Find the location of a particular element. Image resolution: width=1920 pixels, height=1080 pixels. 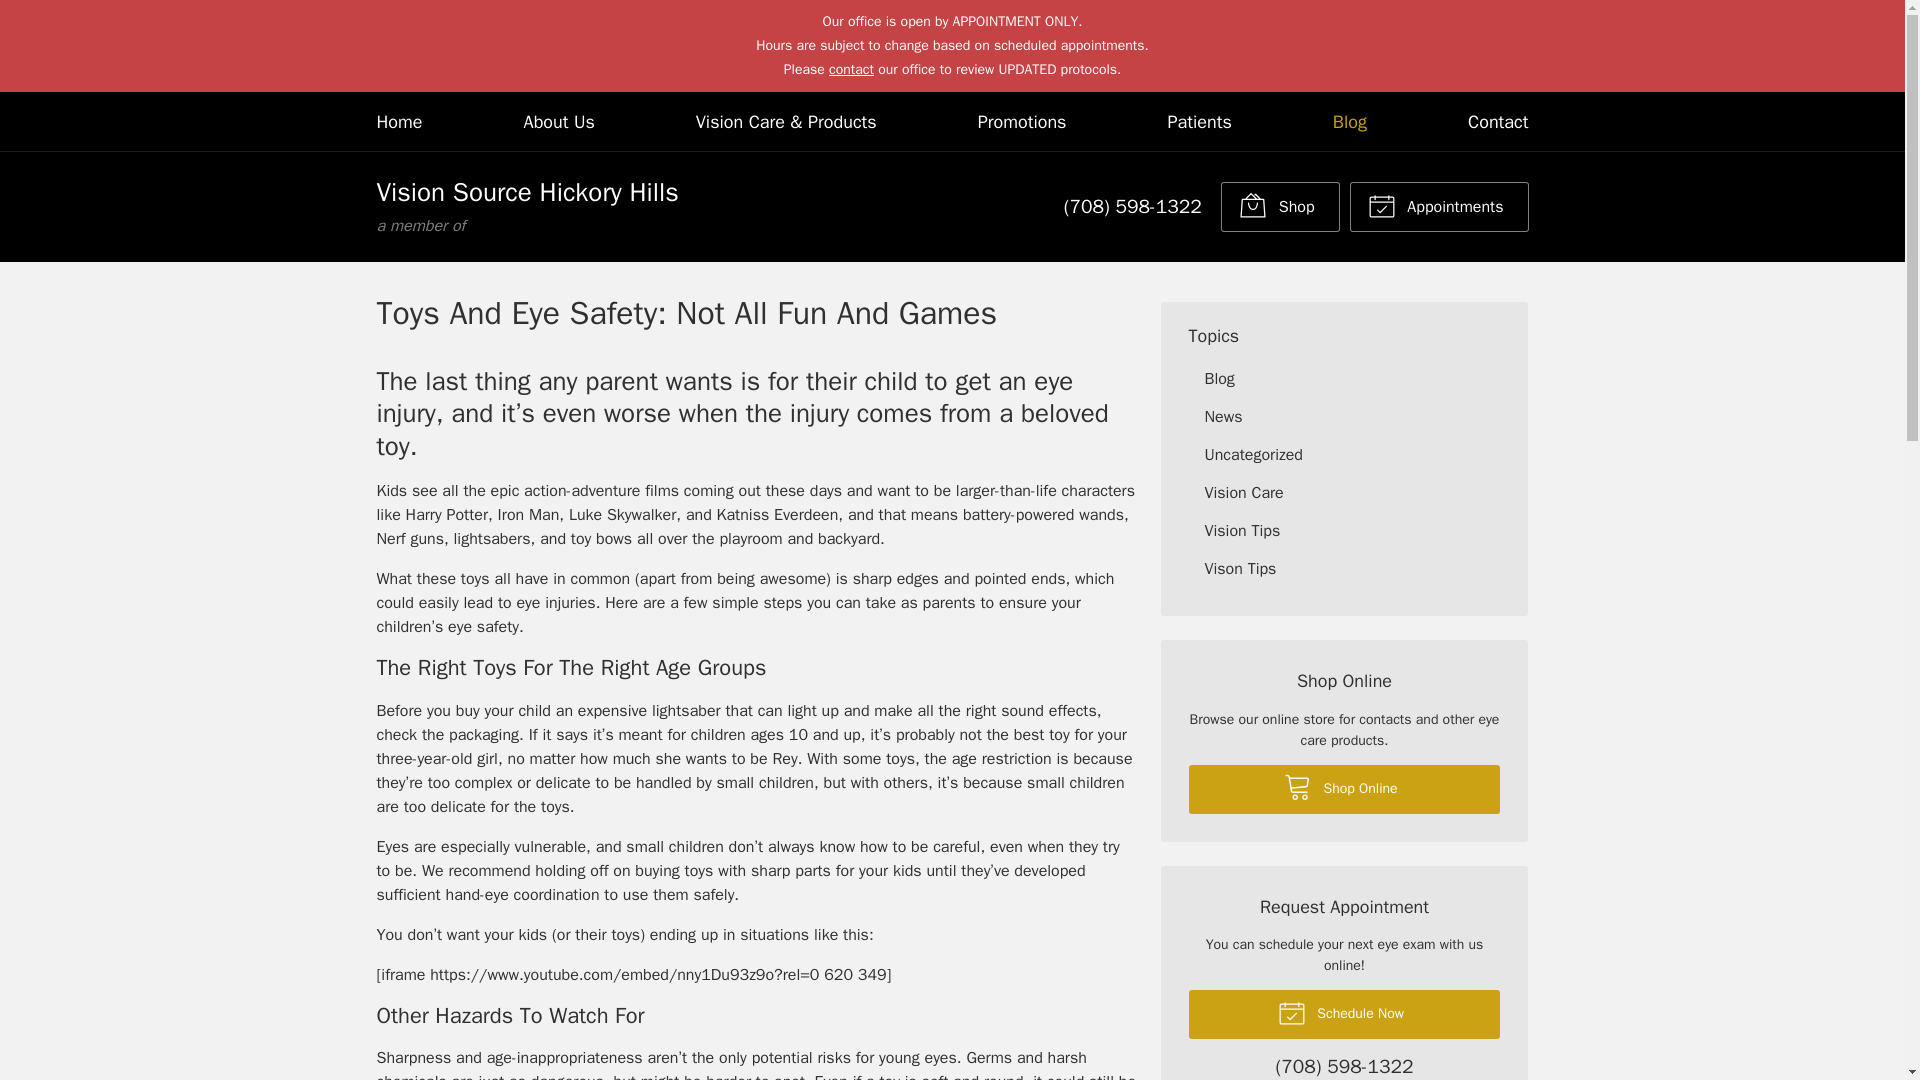

Vision Source Hickory Hills is located at coordinates (526, 206).